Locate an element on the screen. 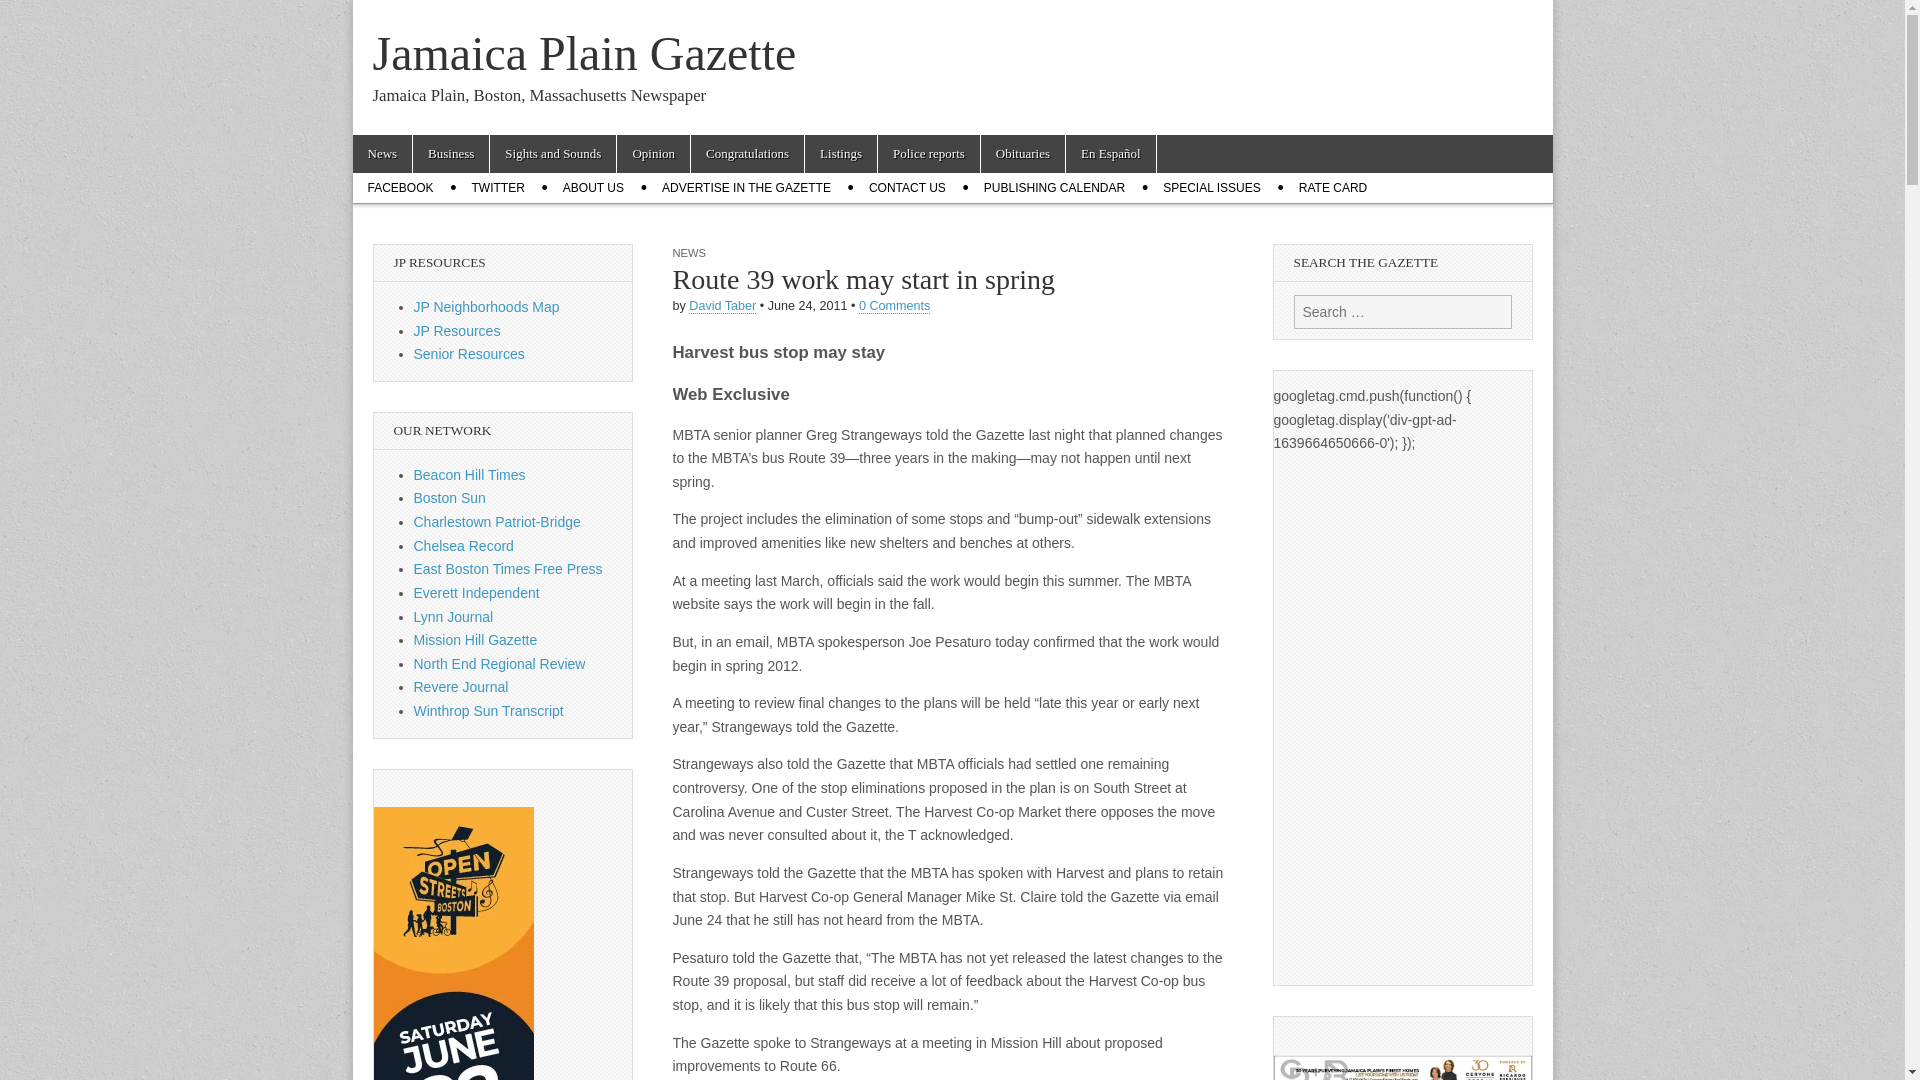 Image resolution: width=1920 pixels, height=1080 pixels. ABOUT US is located at coordinates (593, 188).